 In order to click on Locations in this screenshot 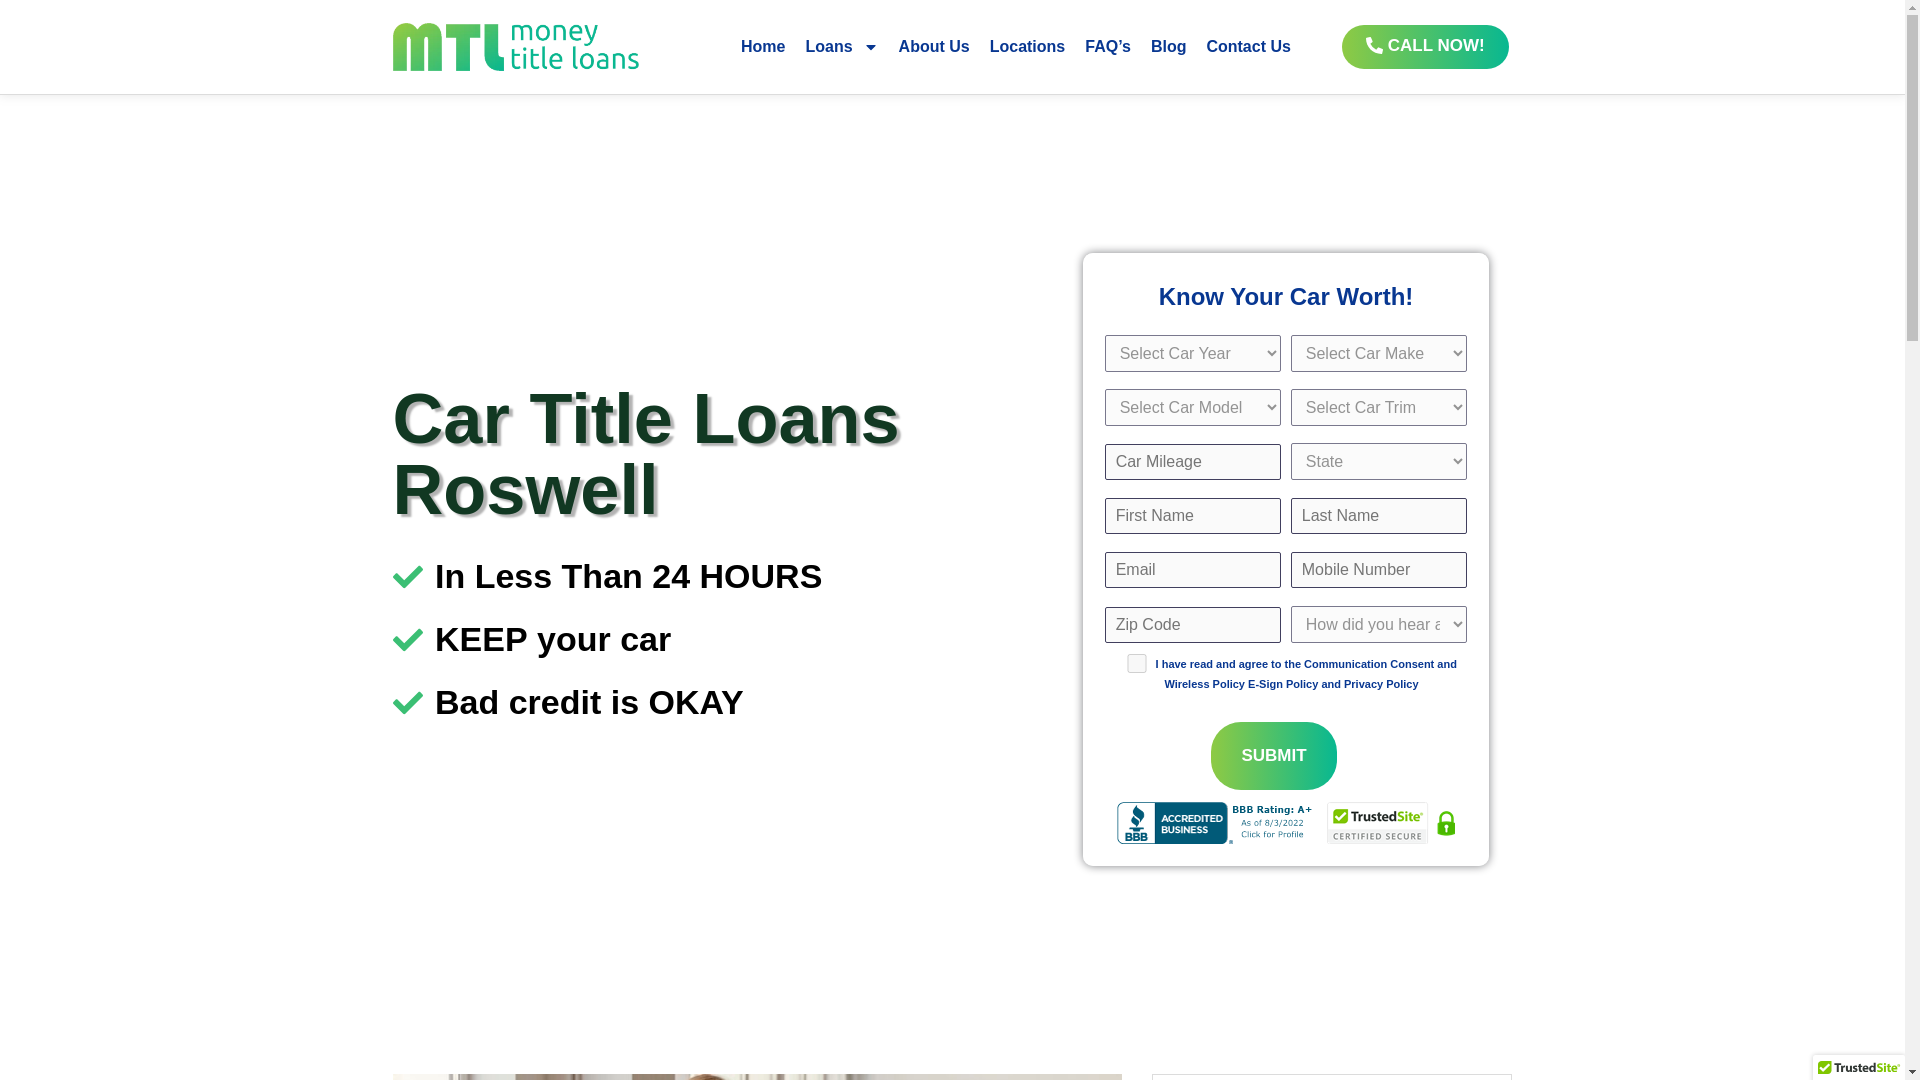, I will do `click(1027, 46)`.